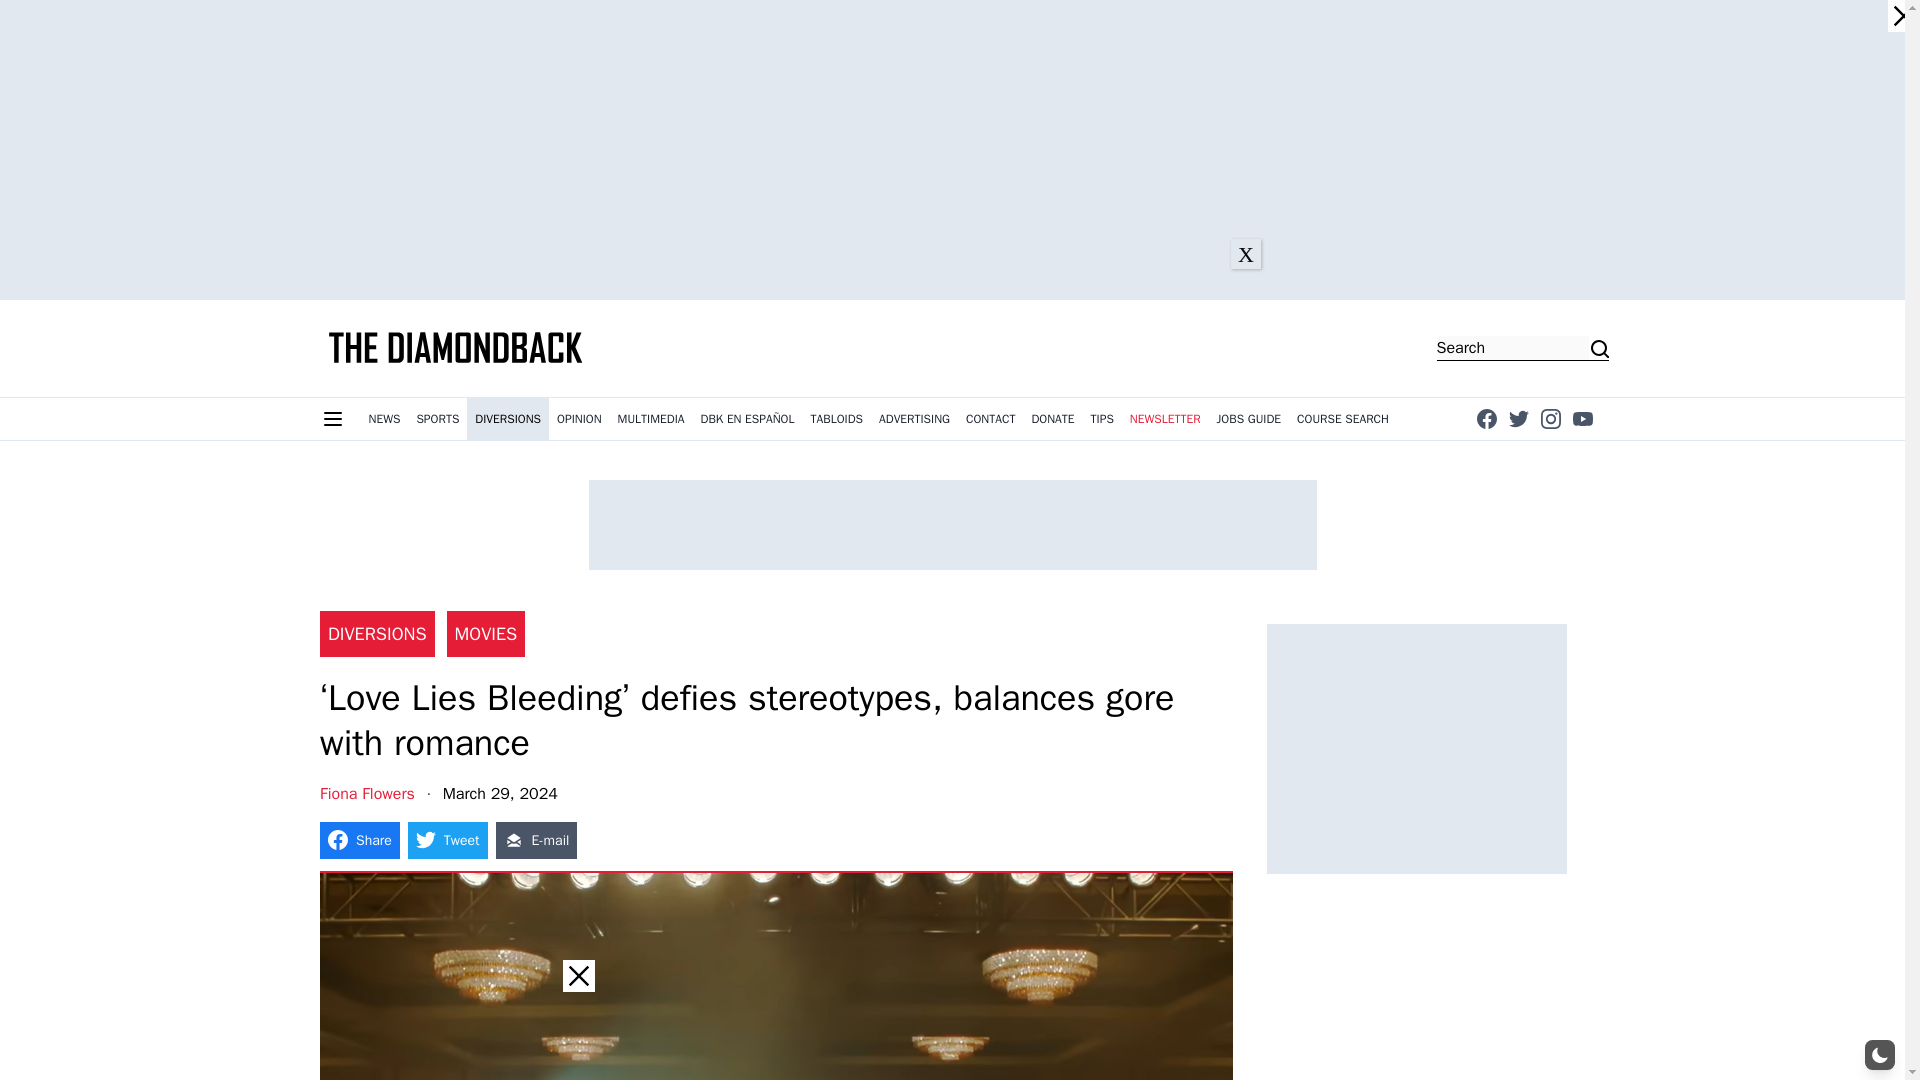 This screenshot has height=1080, width=1920. What do you see at coordinates (436, 418) in the screenshot?
I see `SPORTS` at bounding box center [436, 418].